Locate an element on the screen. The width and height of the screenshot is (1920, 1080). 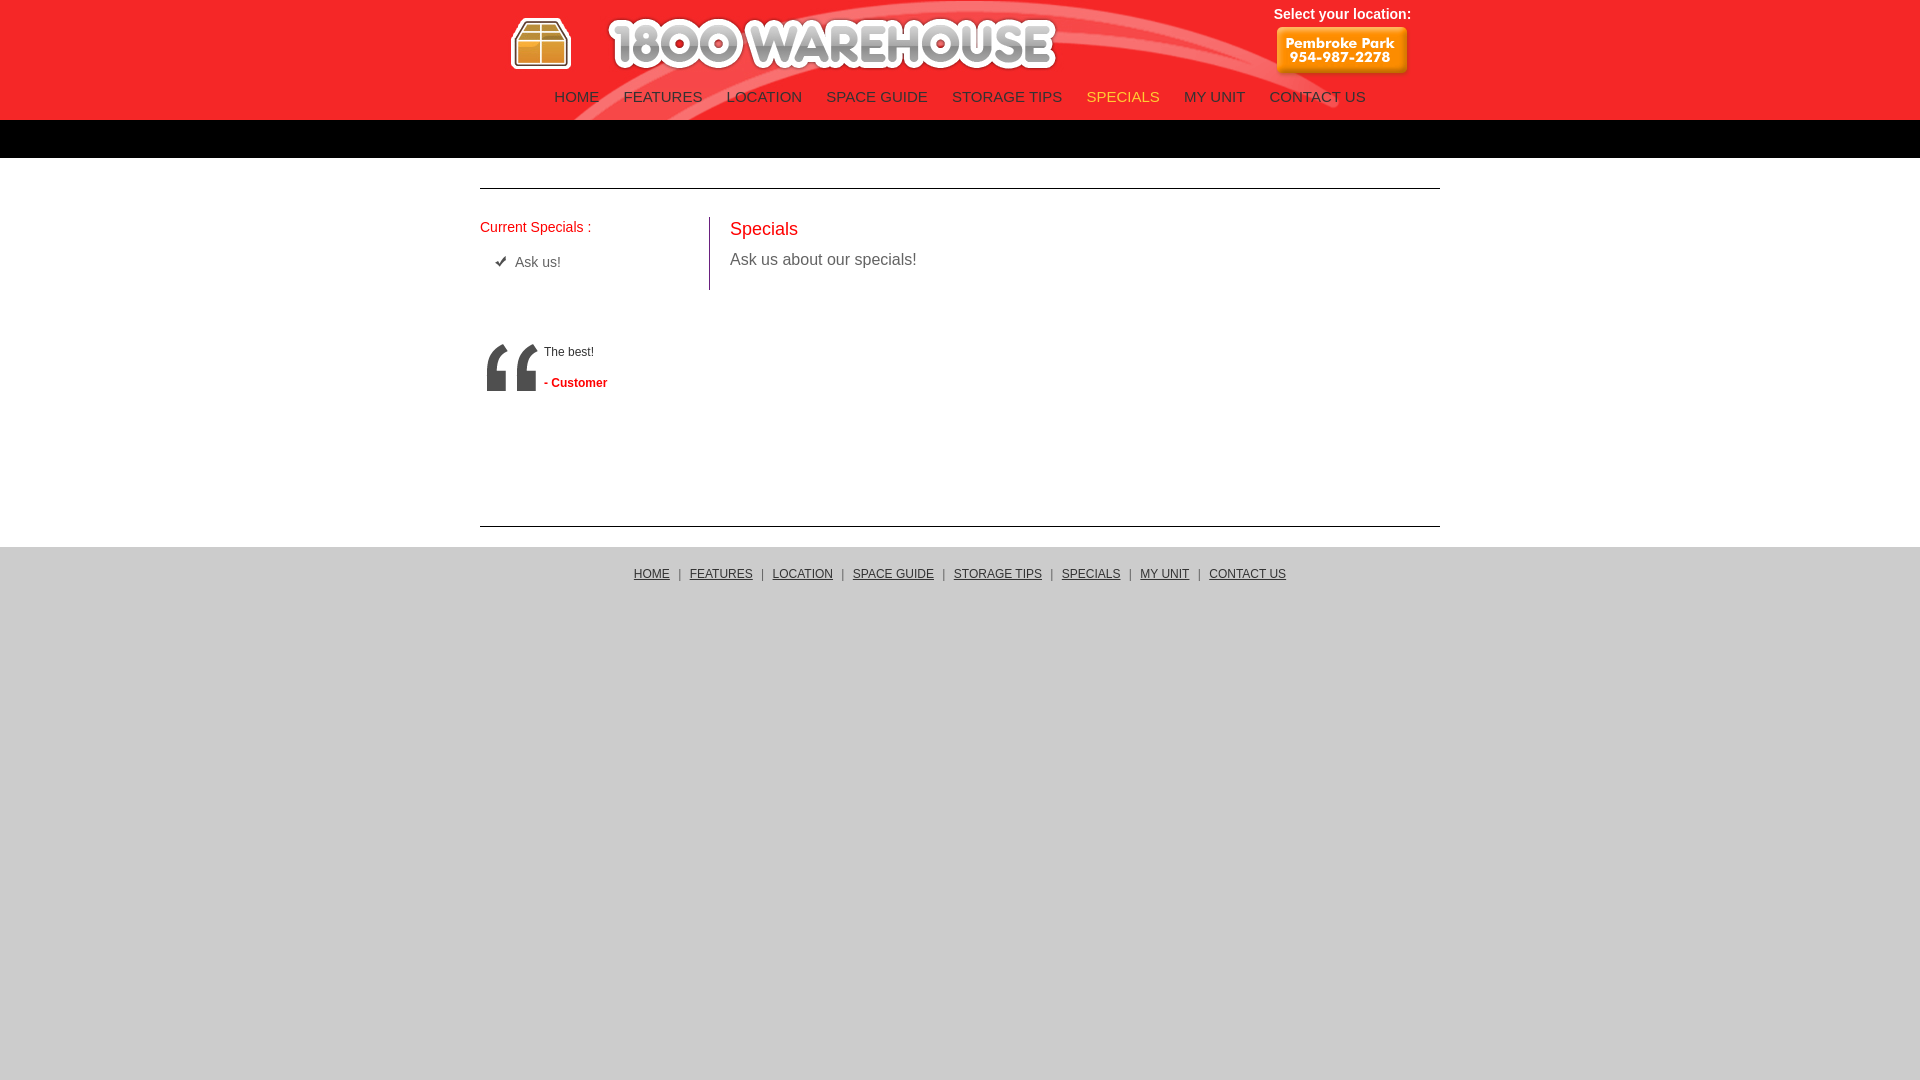
FEATURES is located at coordinates (664, 96).